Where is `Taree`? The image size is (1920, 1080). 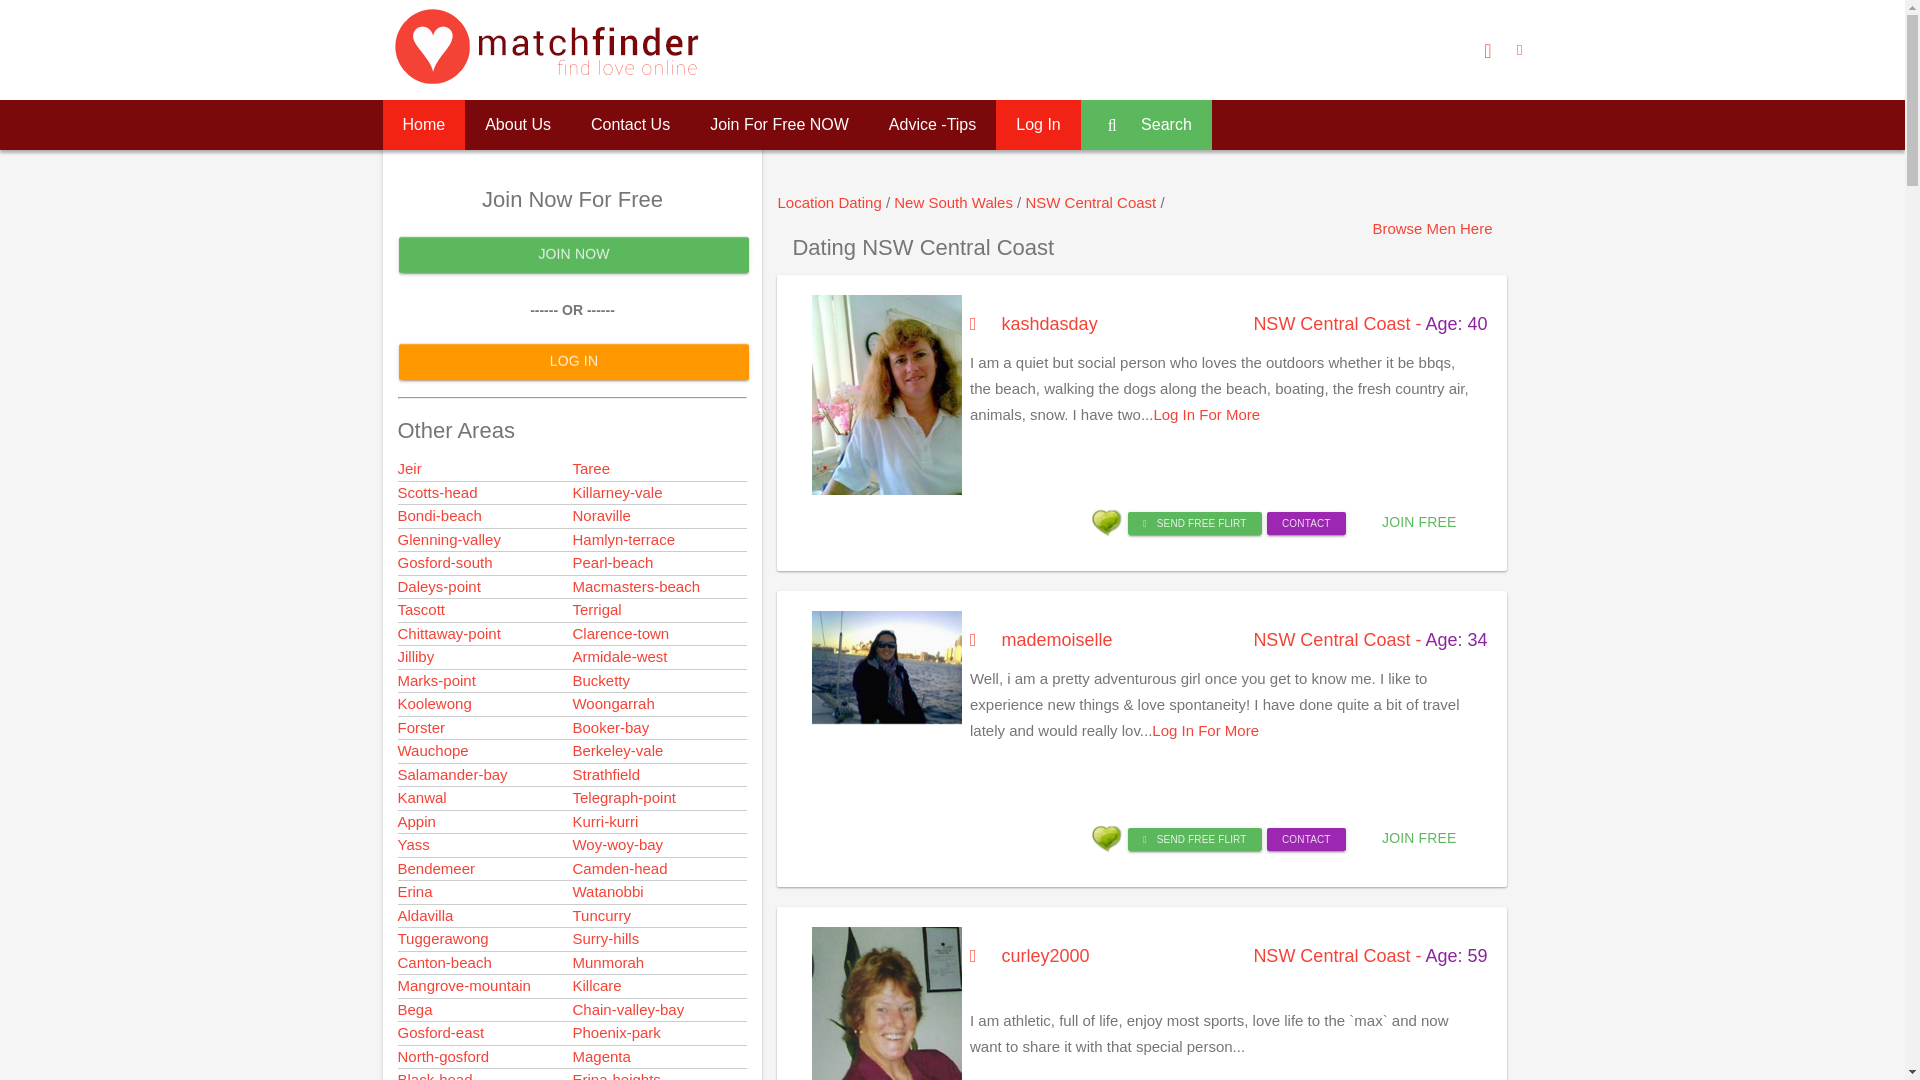 Taree is located at coordinates (591, 468).